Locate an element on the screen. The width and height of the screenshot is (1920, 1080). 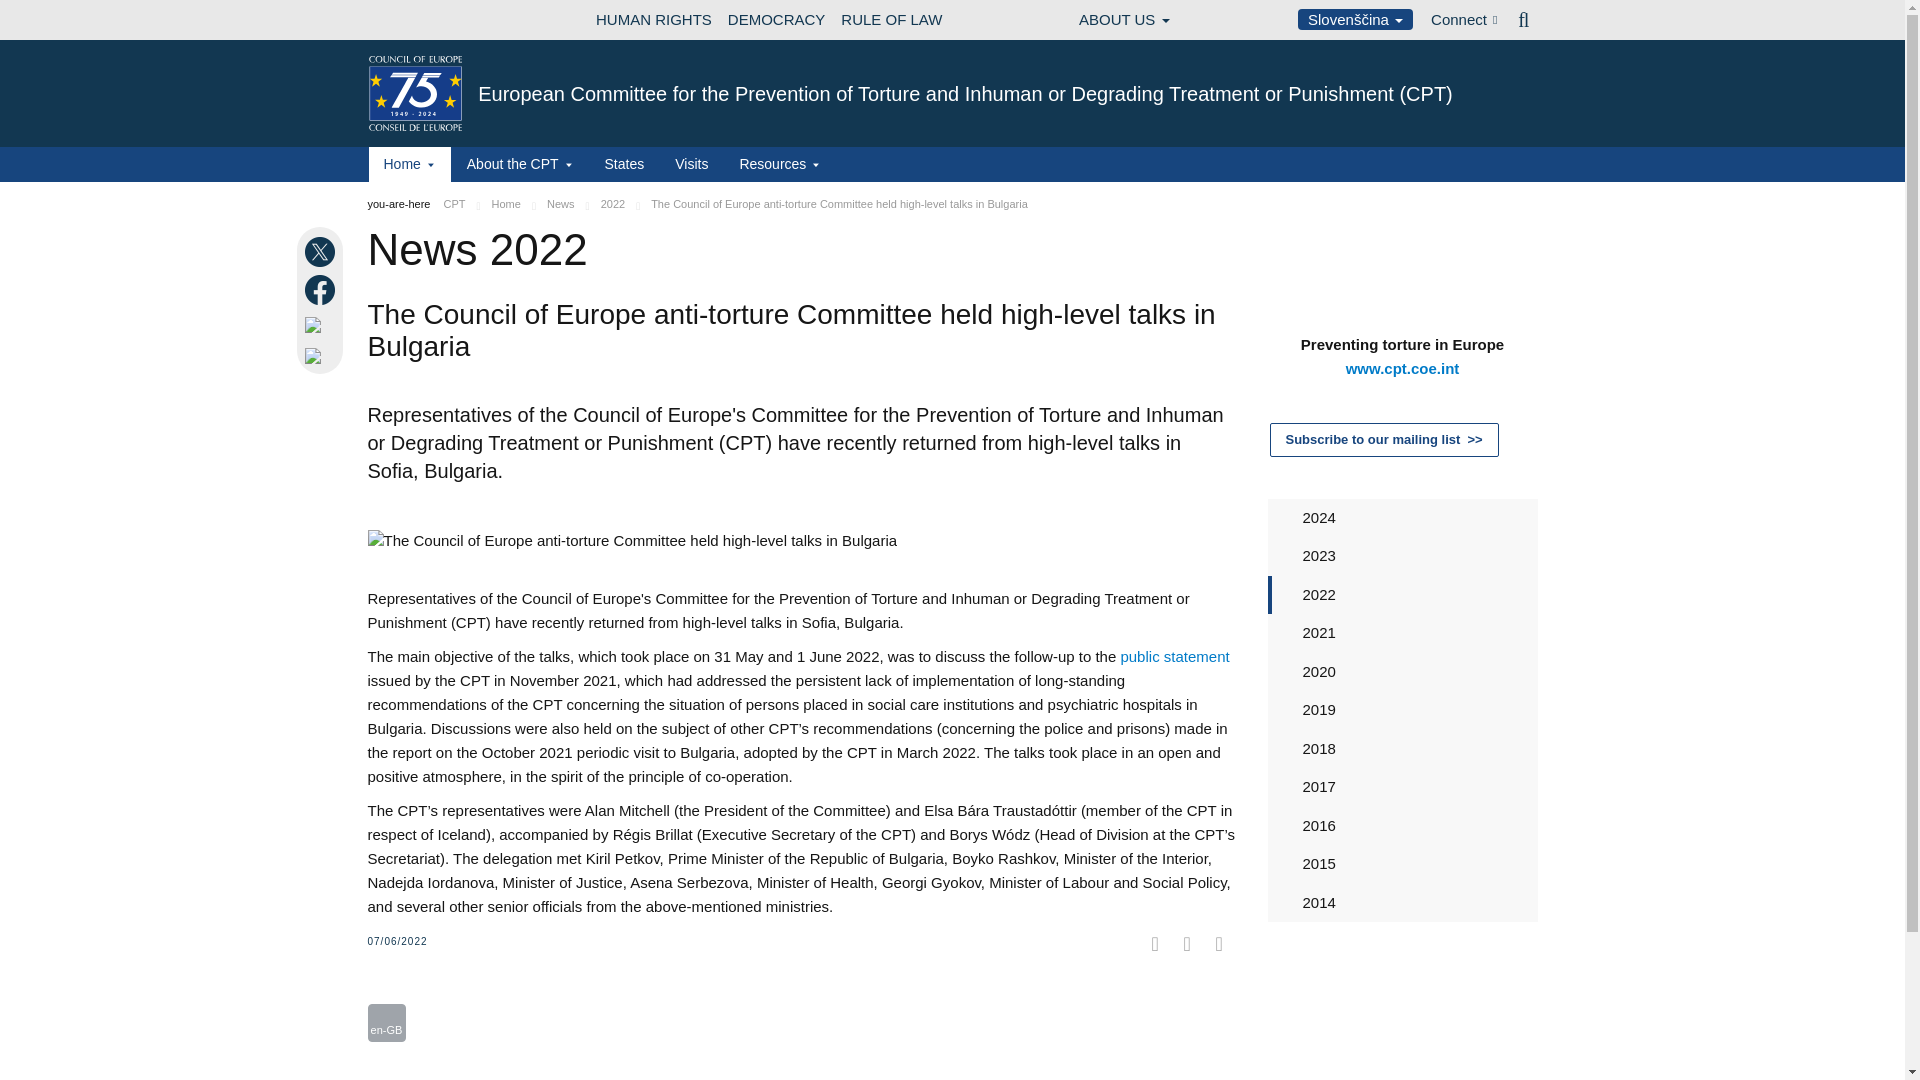
Cvrkutati is located at coordinates (412, 991).